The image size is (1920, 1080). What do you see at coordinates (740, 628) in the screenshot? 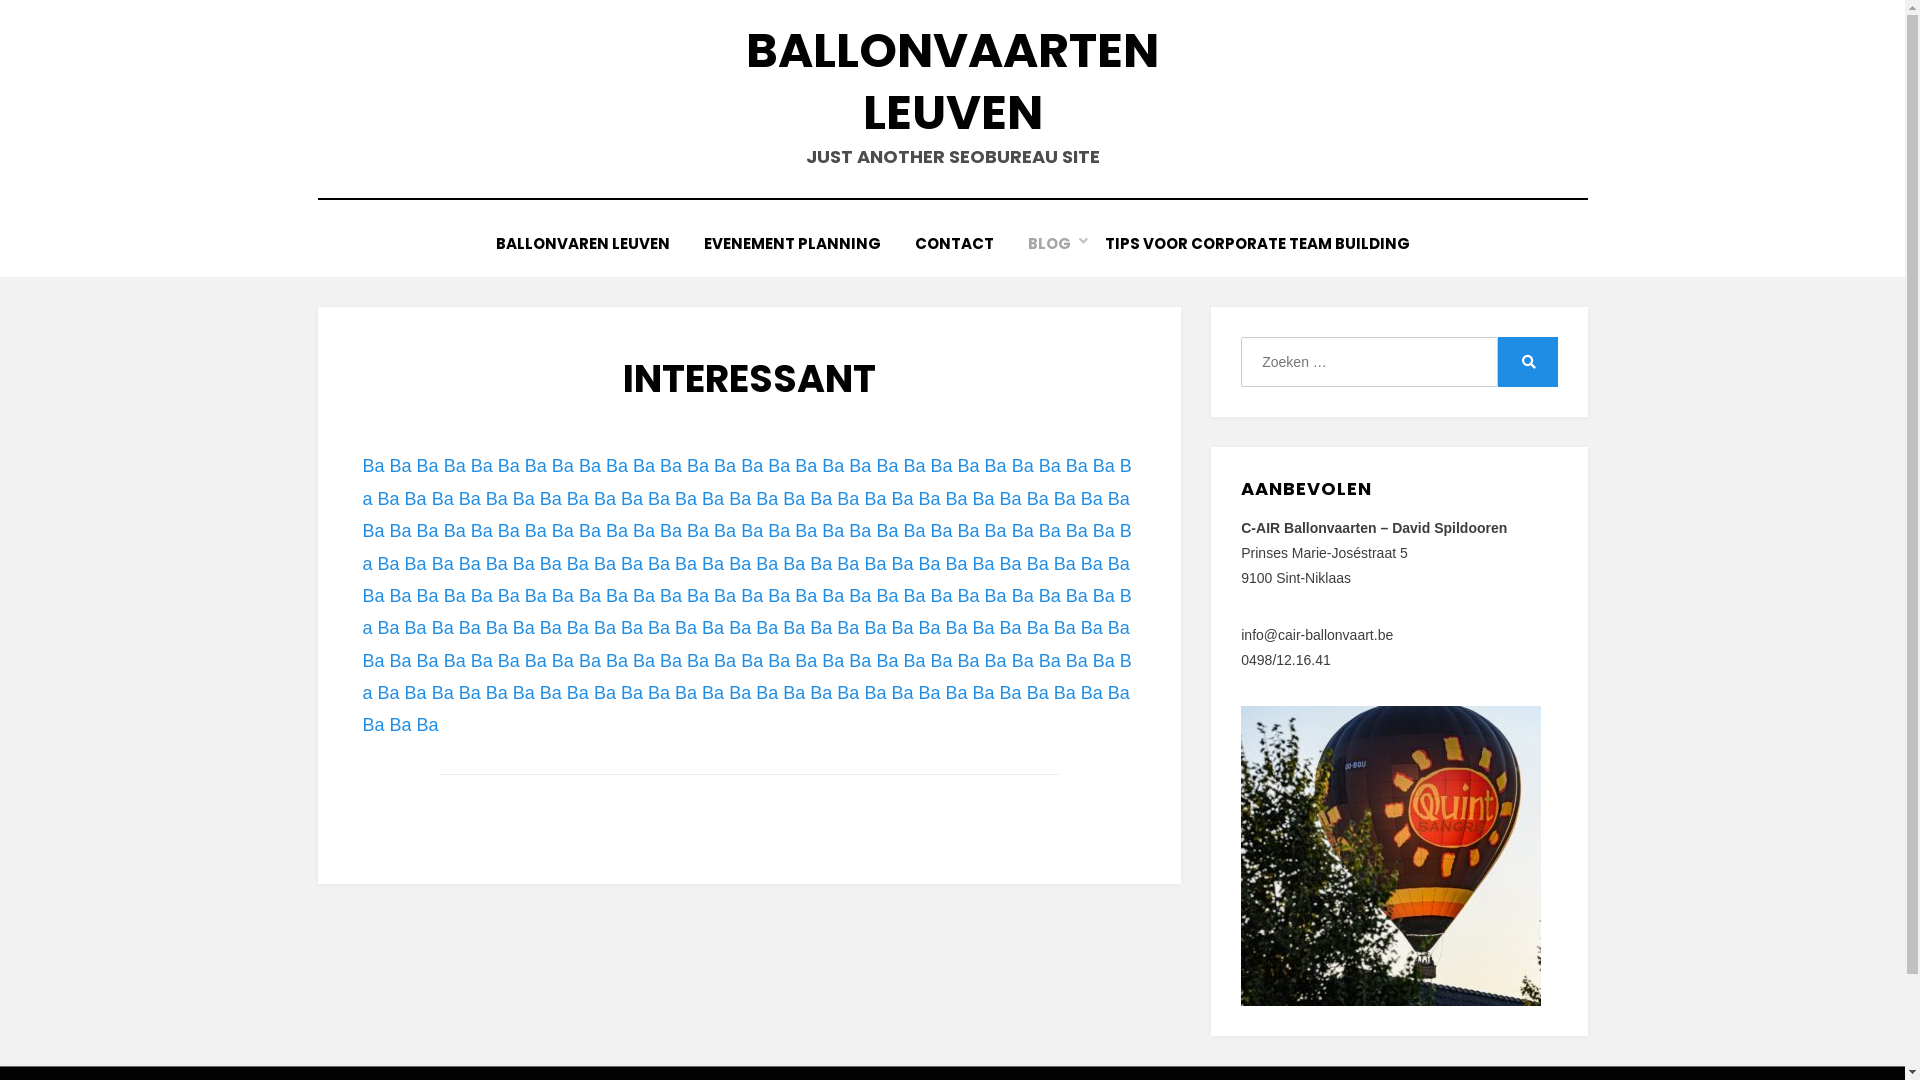
I see `Ba` at bounding box center [740, 628].